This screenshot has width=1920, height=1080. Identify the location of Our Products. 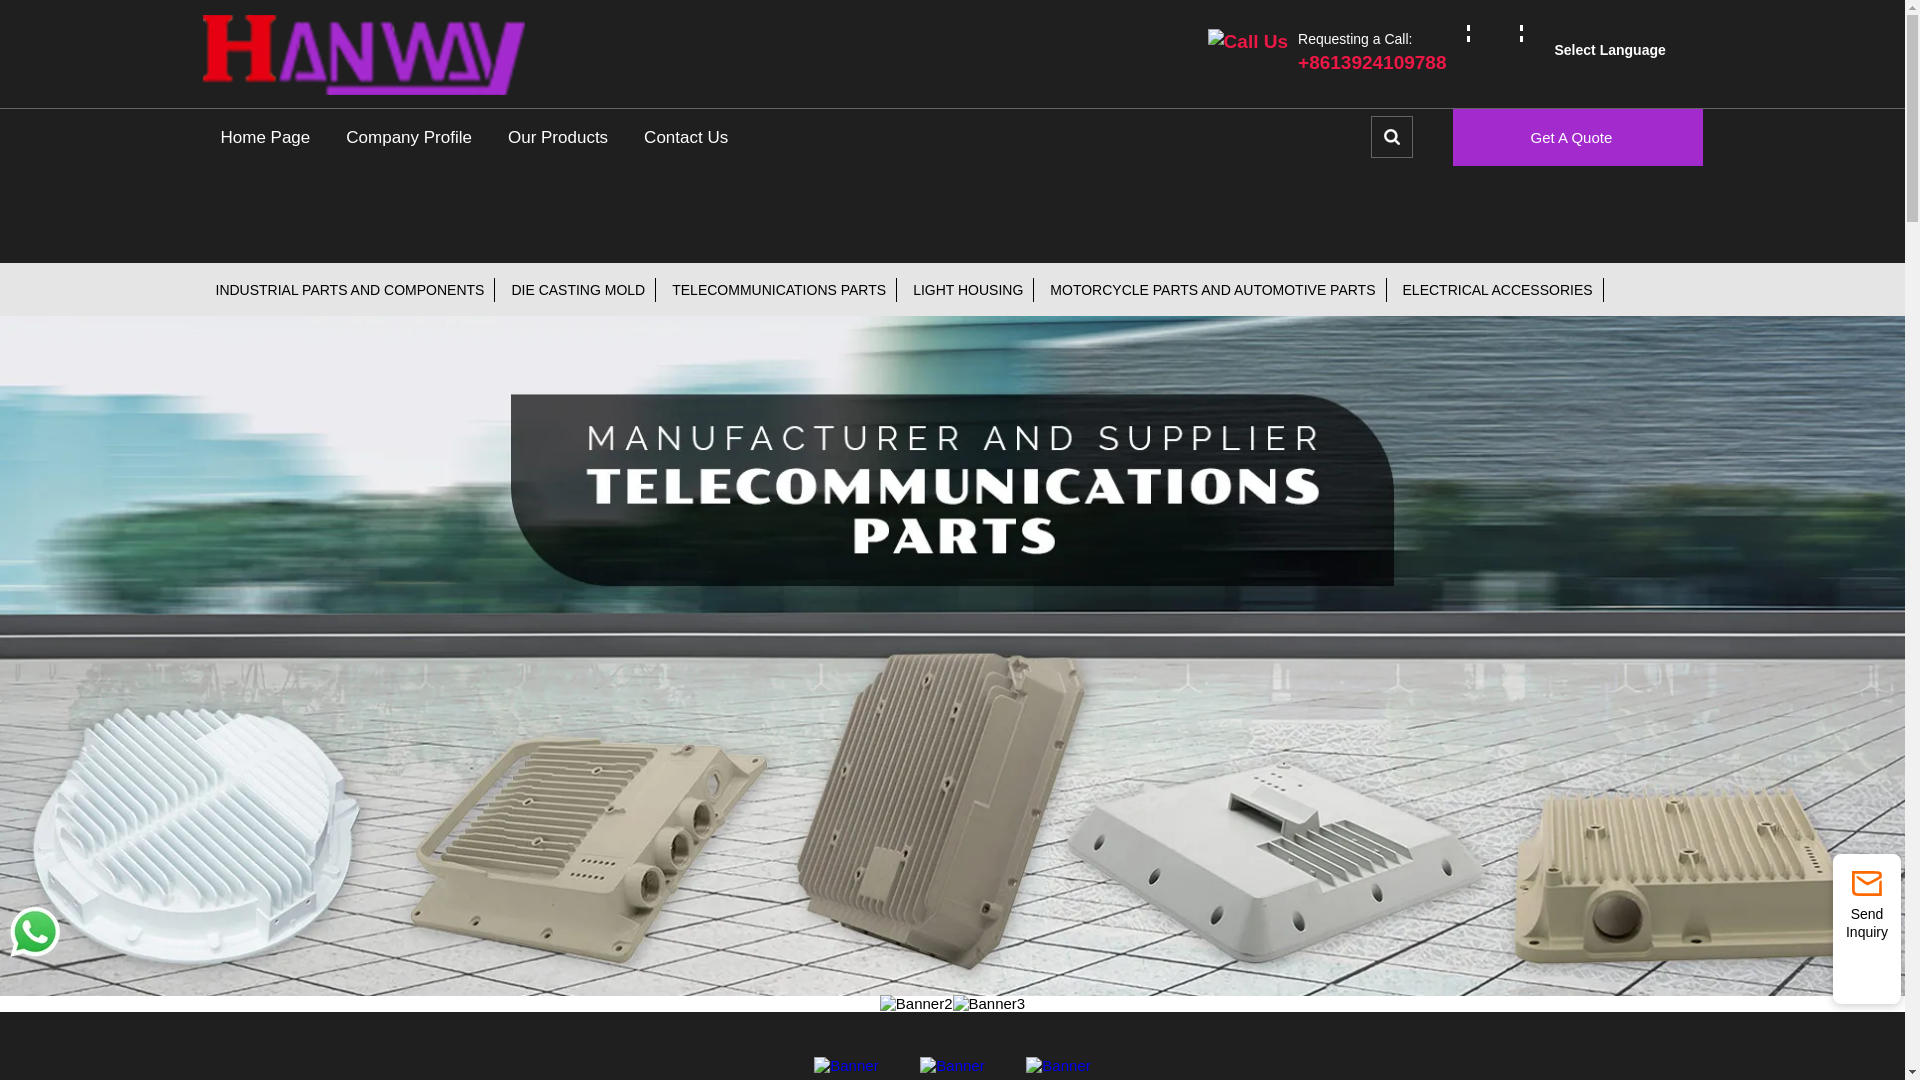
(557, 138).